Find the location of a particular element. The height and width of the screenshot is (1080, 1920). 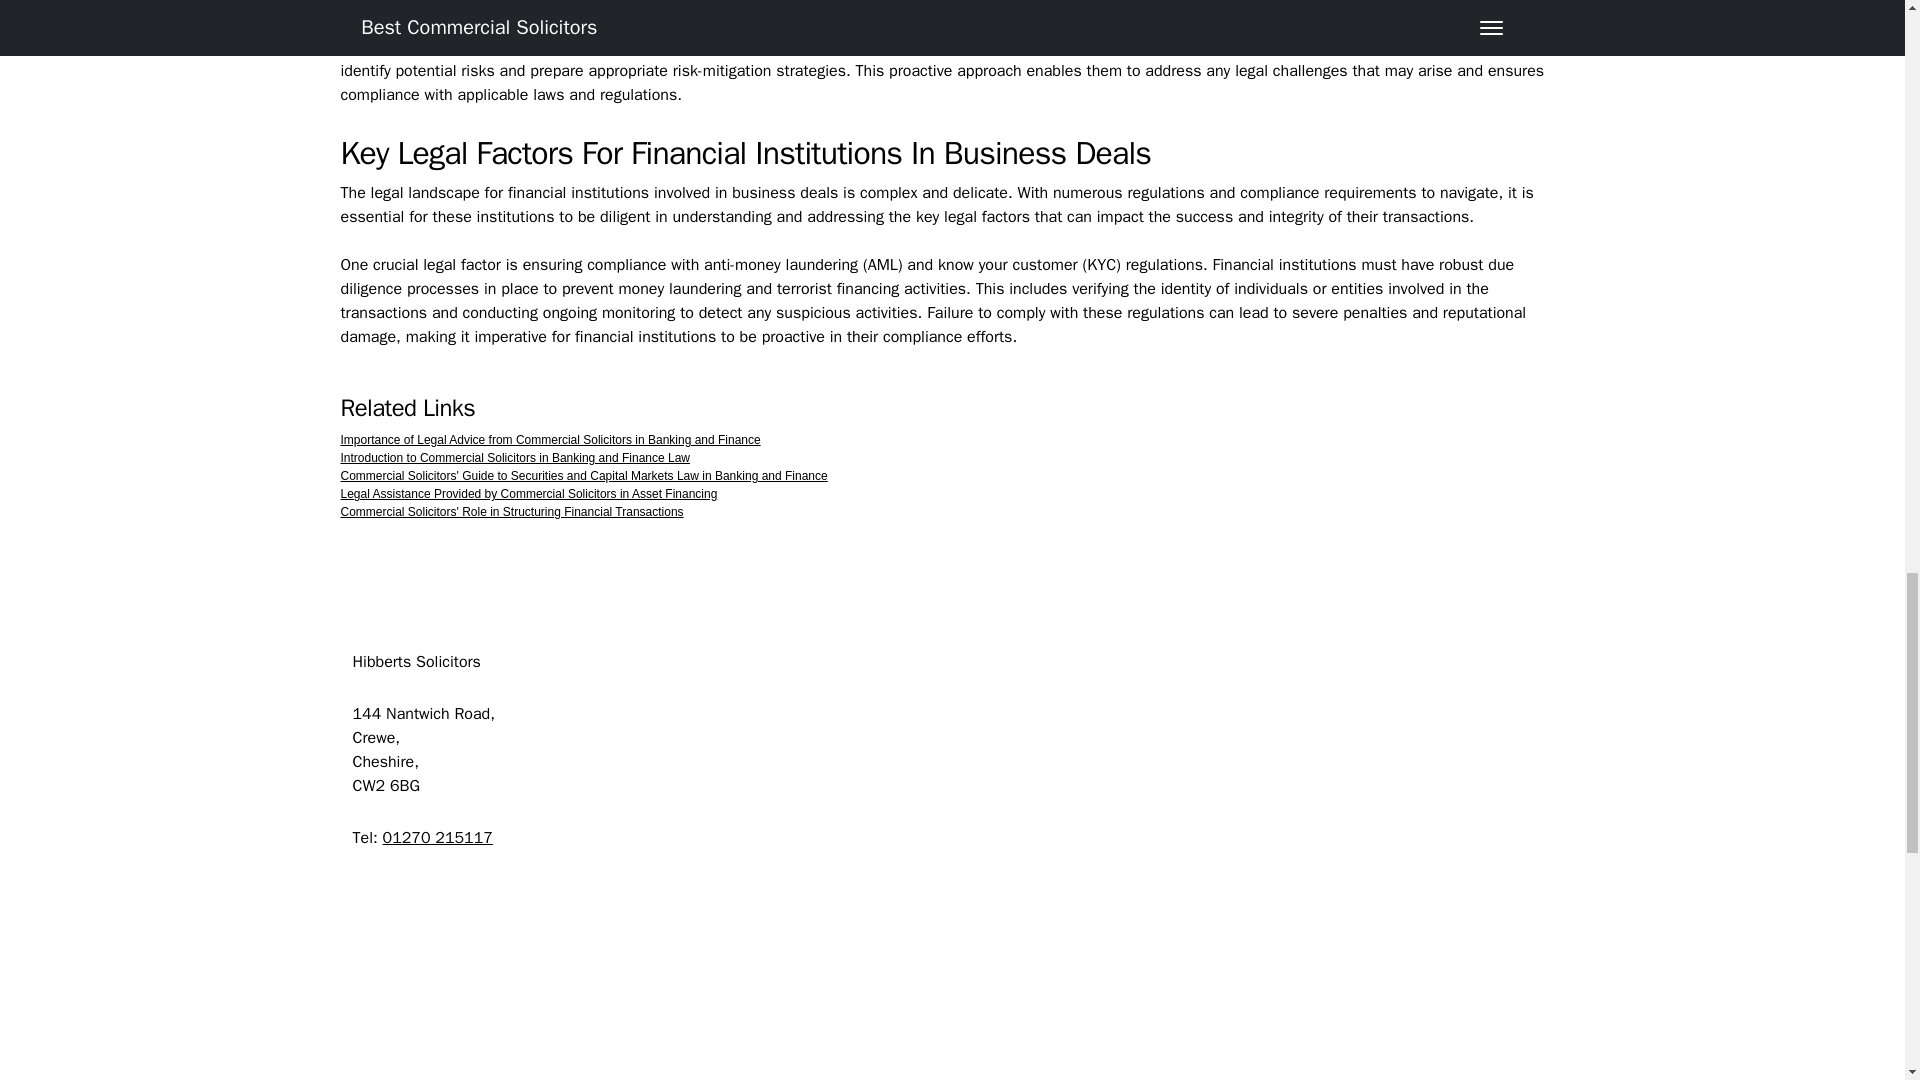

01270 215117 is located at coordinates (438, 838).